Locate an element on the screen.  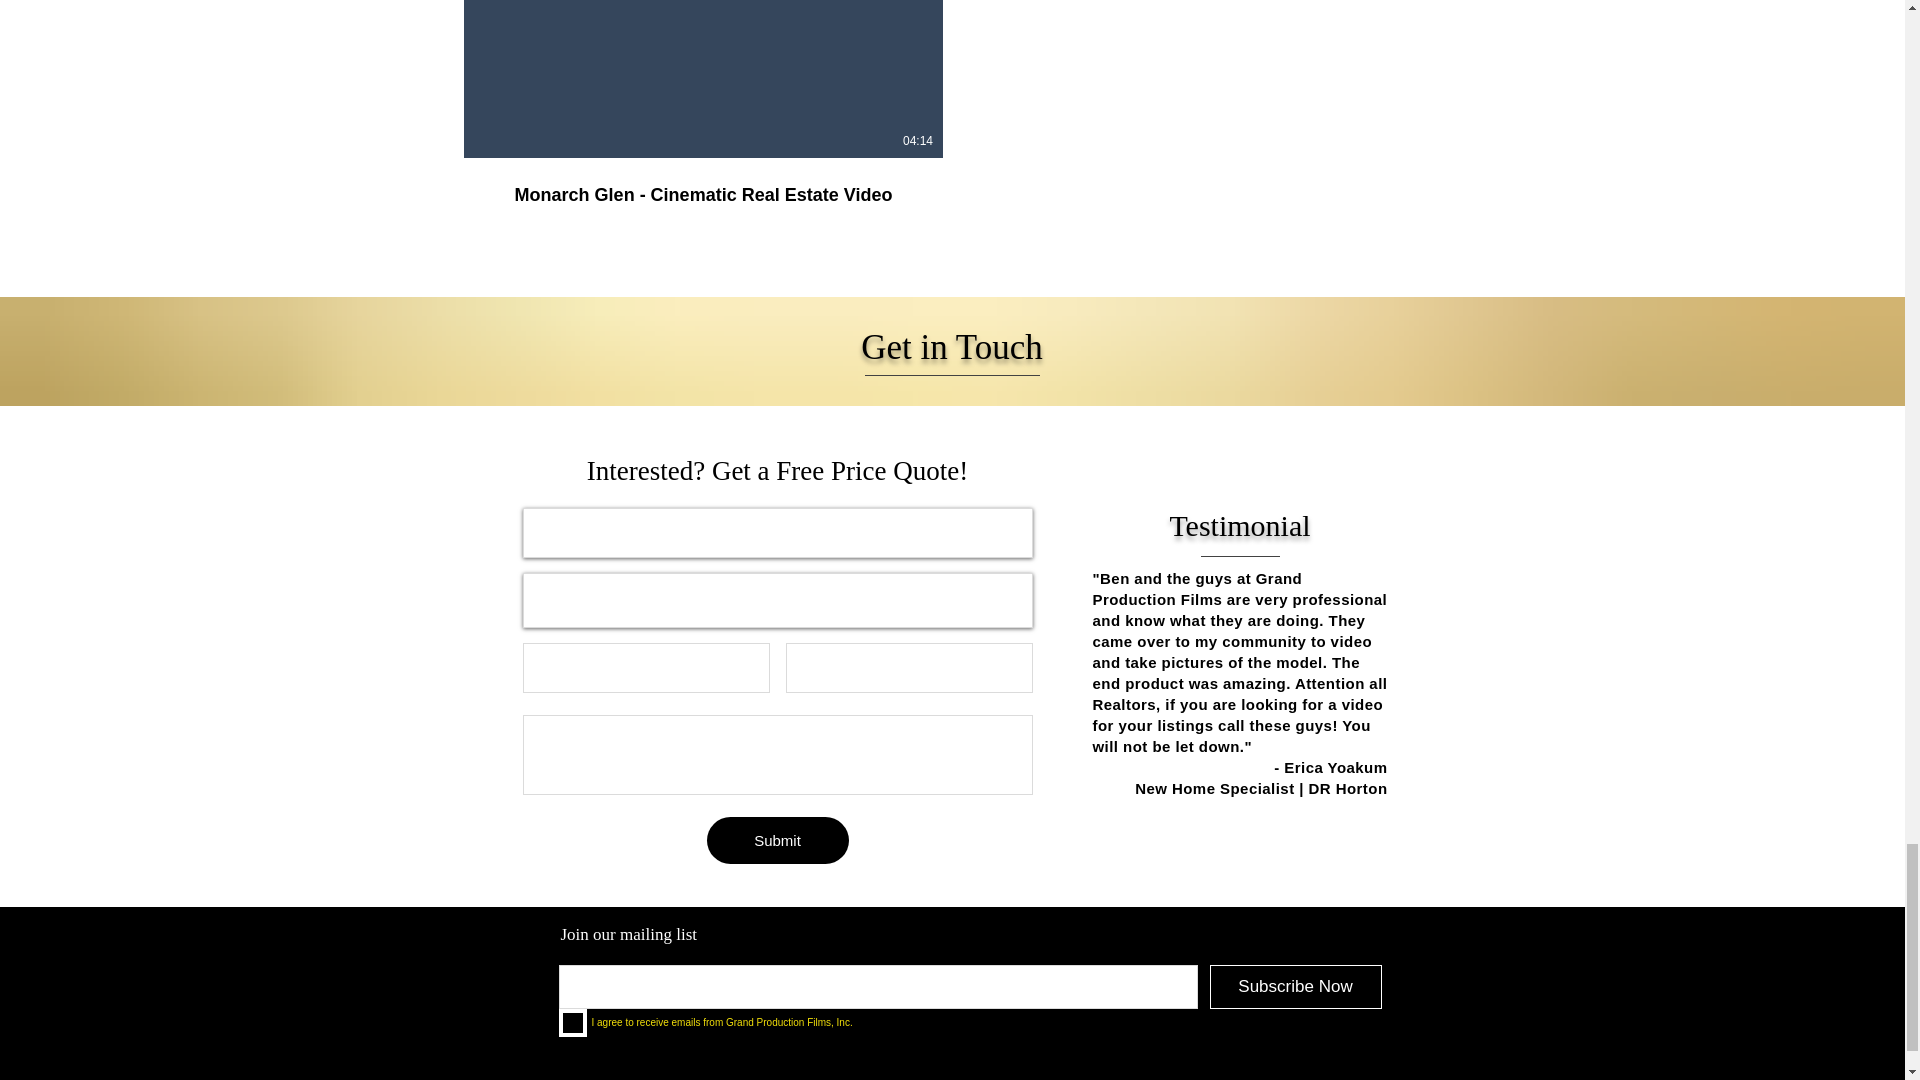
Monarch Glen - Cinematic Real Estate Video is located at coordinates (703, 195).